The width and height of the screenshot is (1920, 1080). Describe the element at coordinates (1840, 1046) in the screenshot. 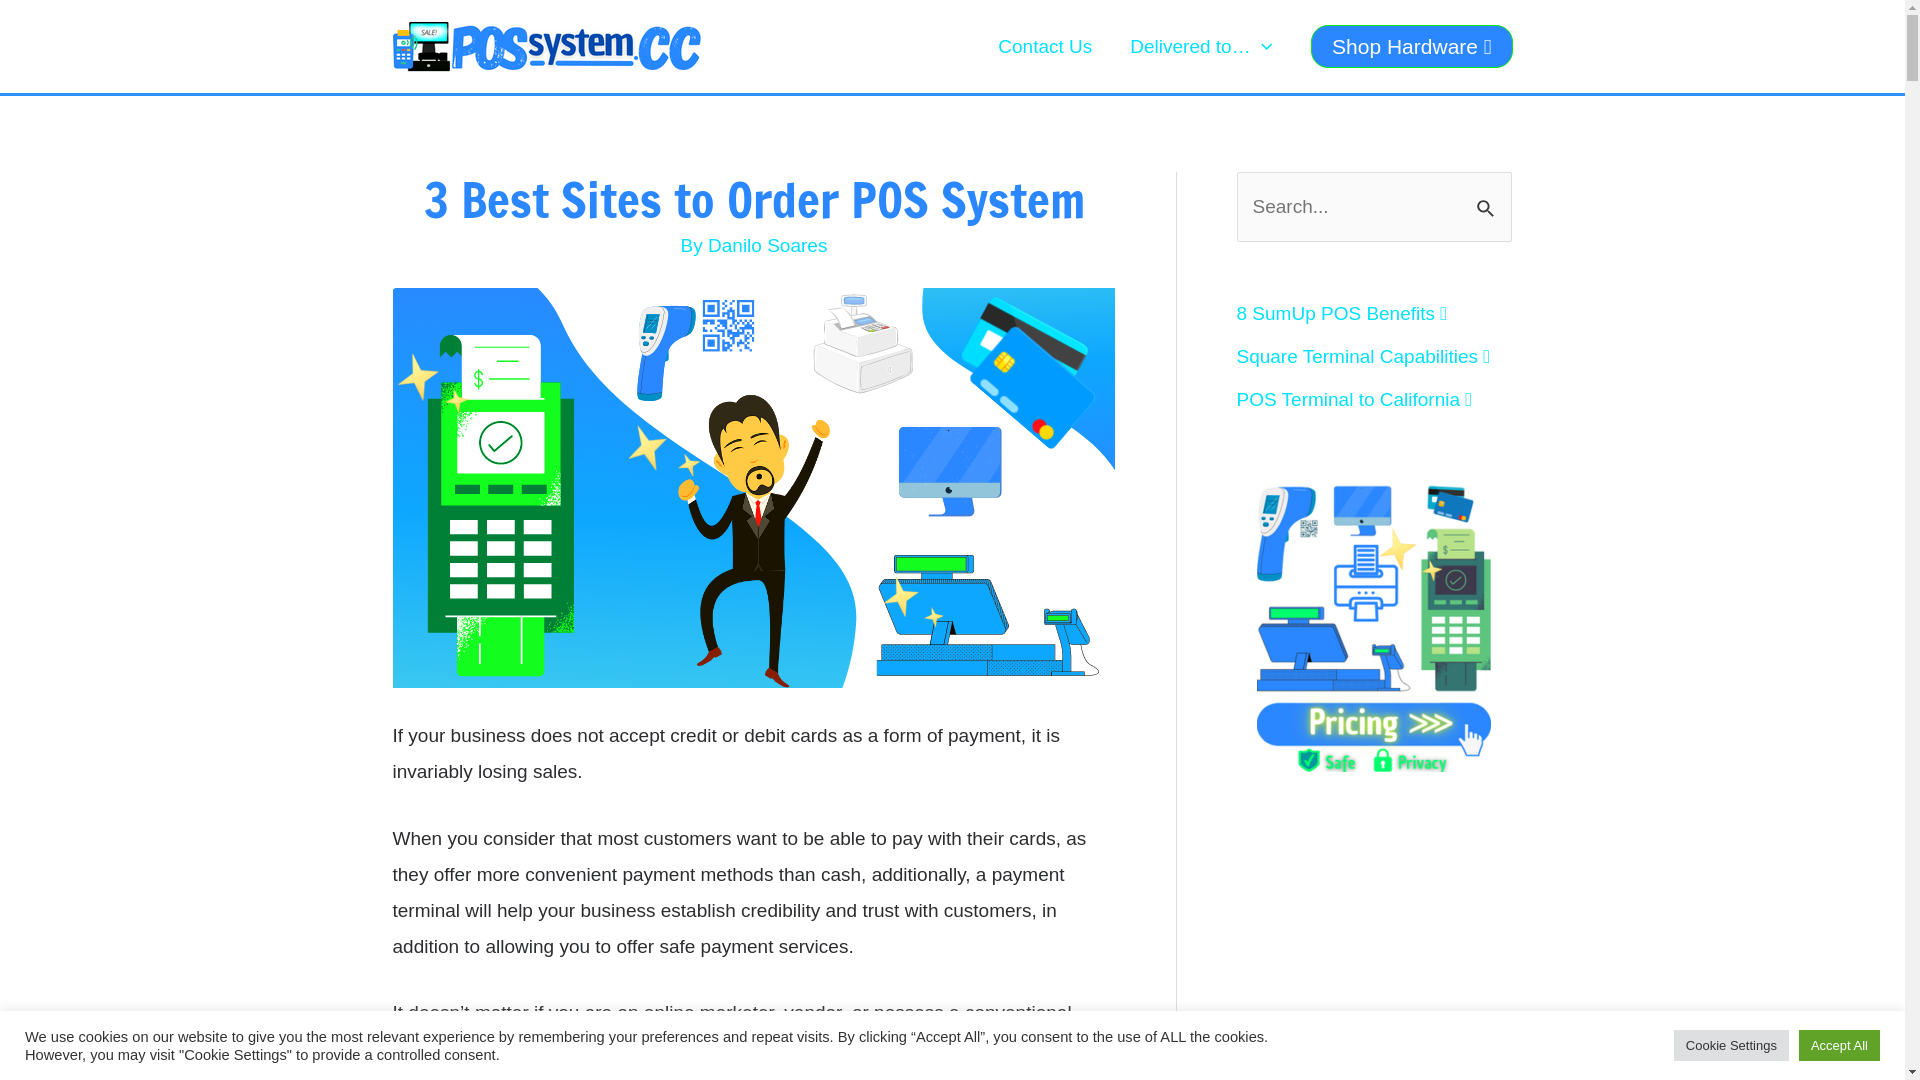

I see `Accept All` at that location.